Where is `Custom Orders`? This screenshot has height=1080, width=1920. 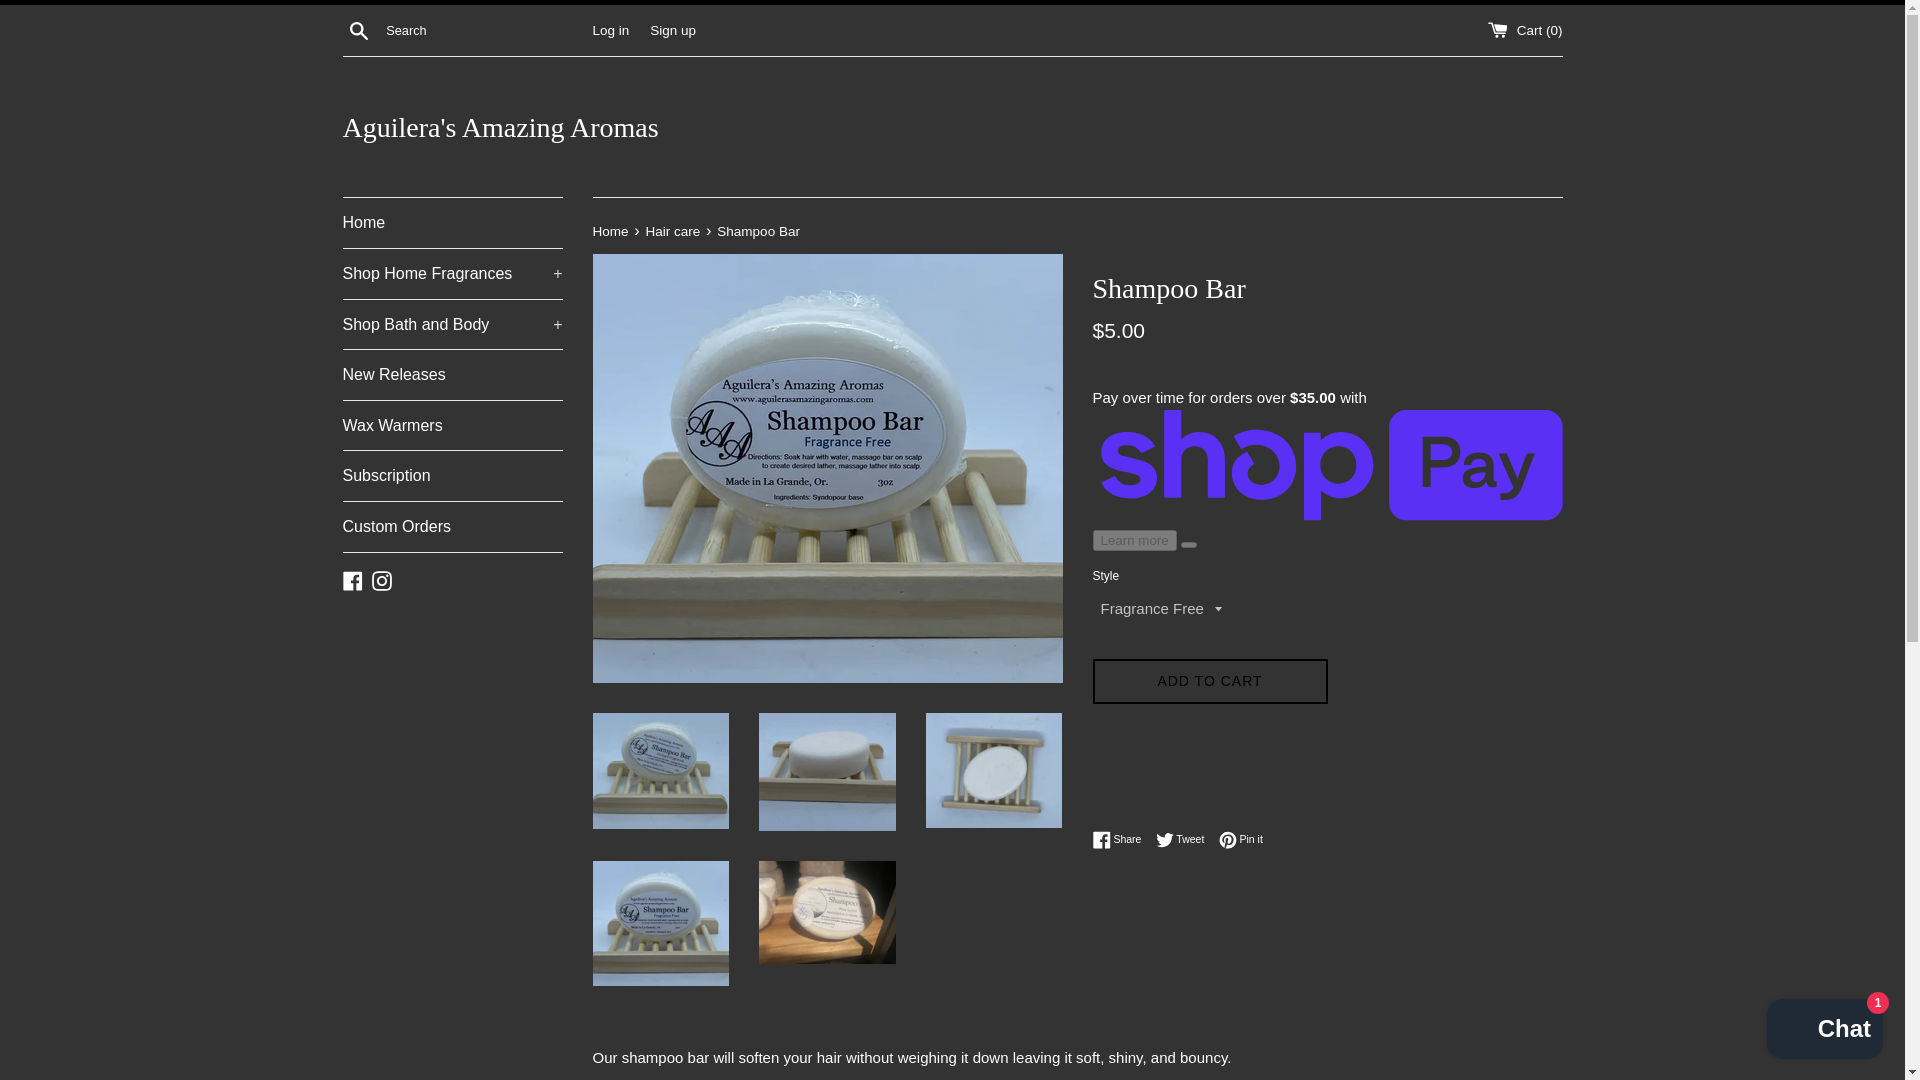
Custom Orders is located at coordinates (1209, 681).